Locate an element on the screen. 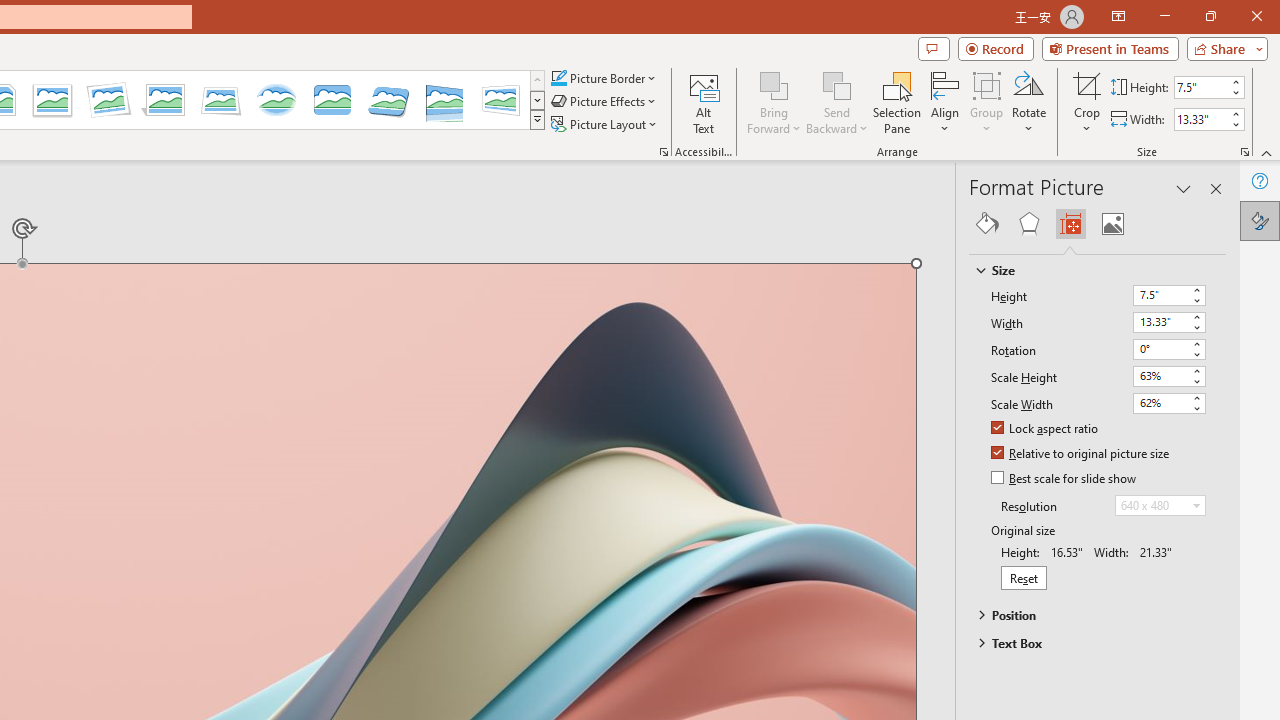 The width and height of the screenshot is (1280, 720). Format Picture is located at coordinates (1260, 220).